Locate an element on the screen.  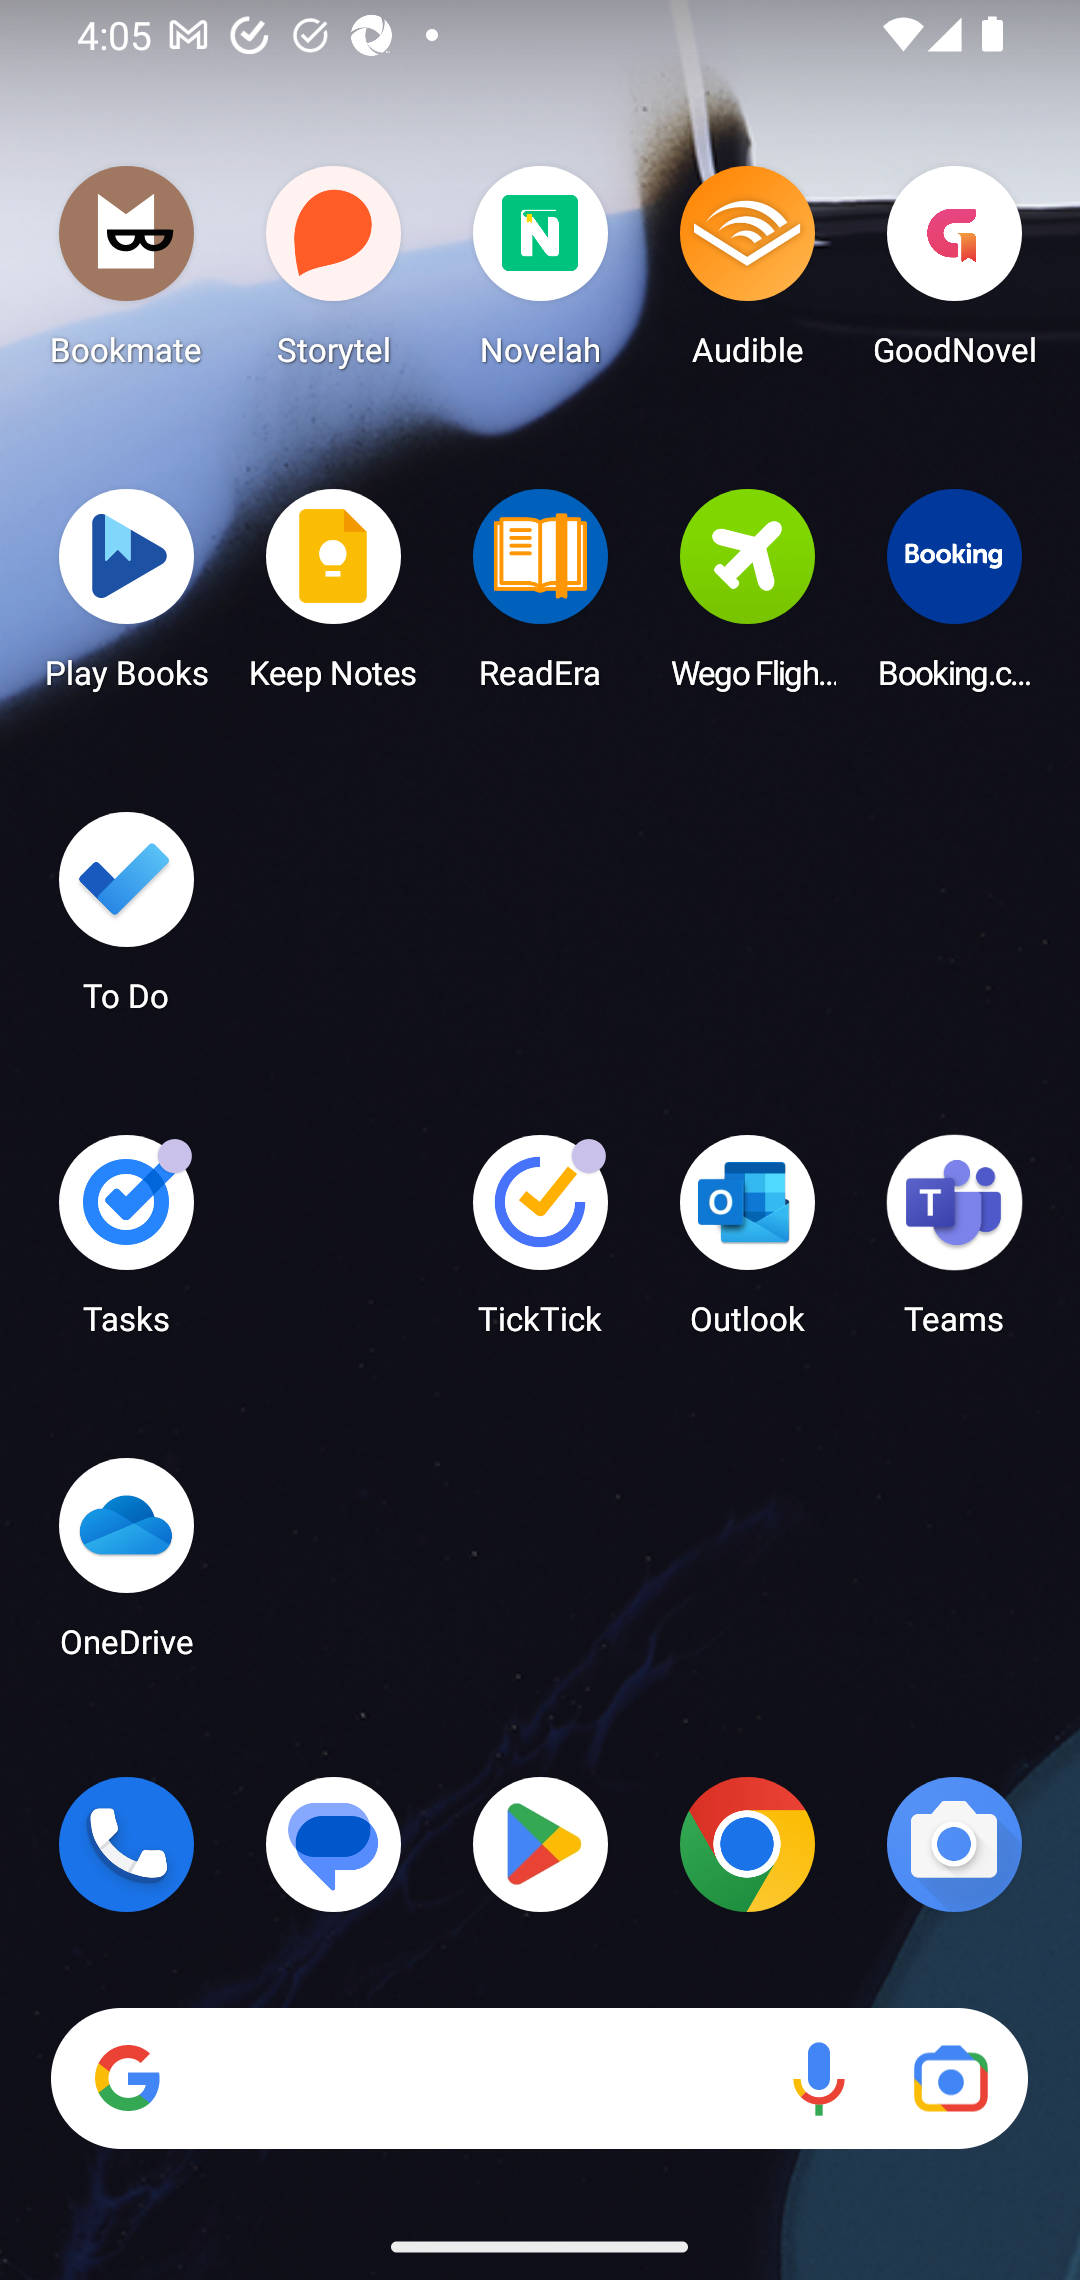
Wego Flights & Hotels is located at coordinates (747, 597).